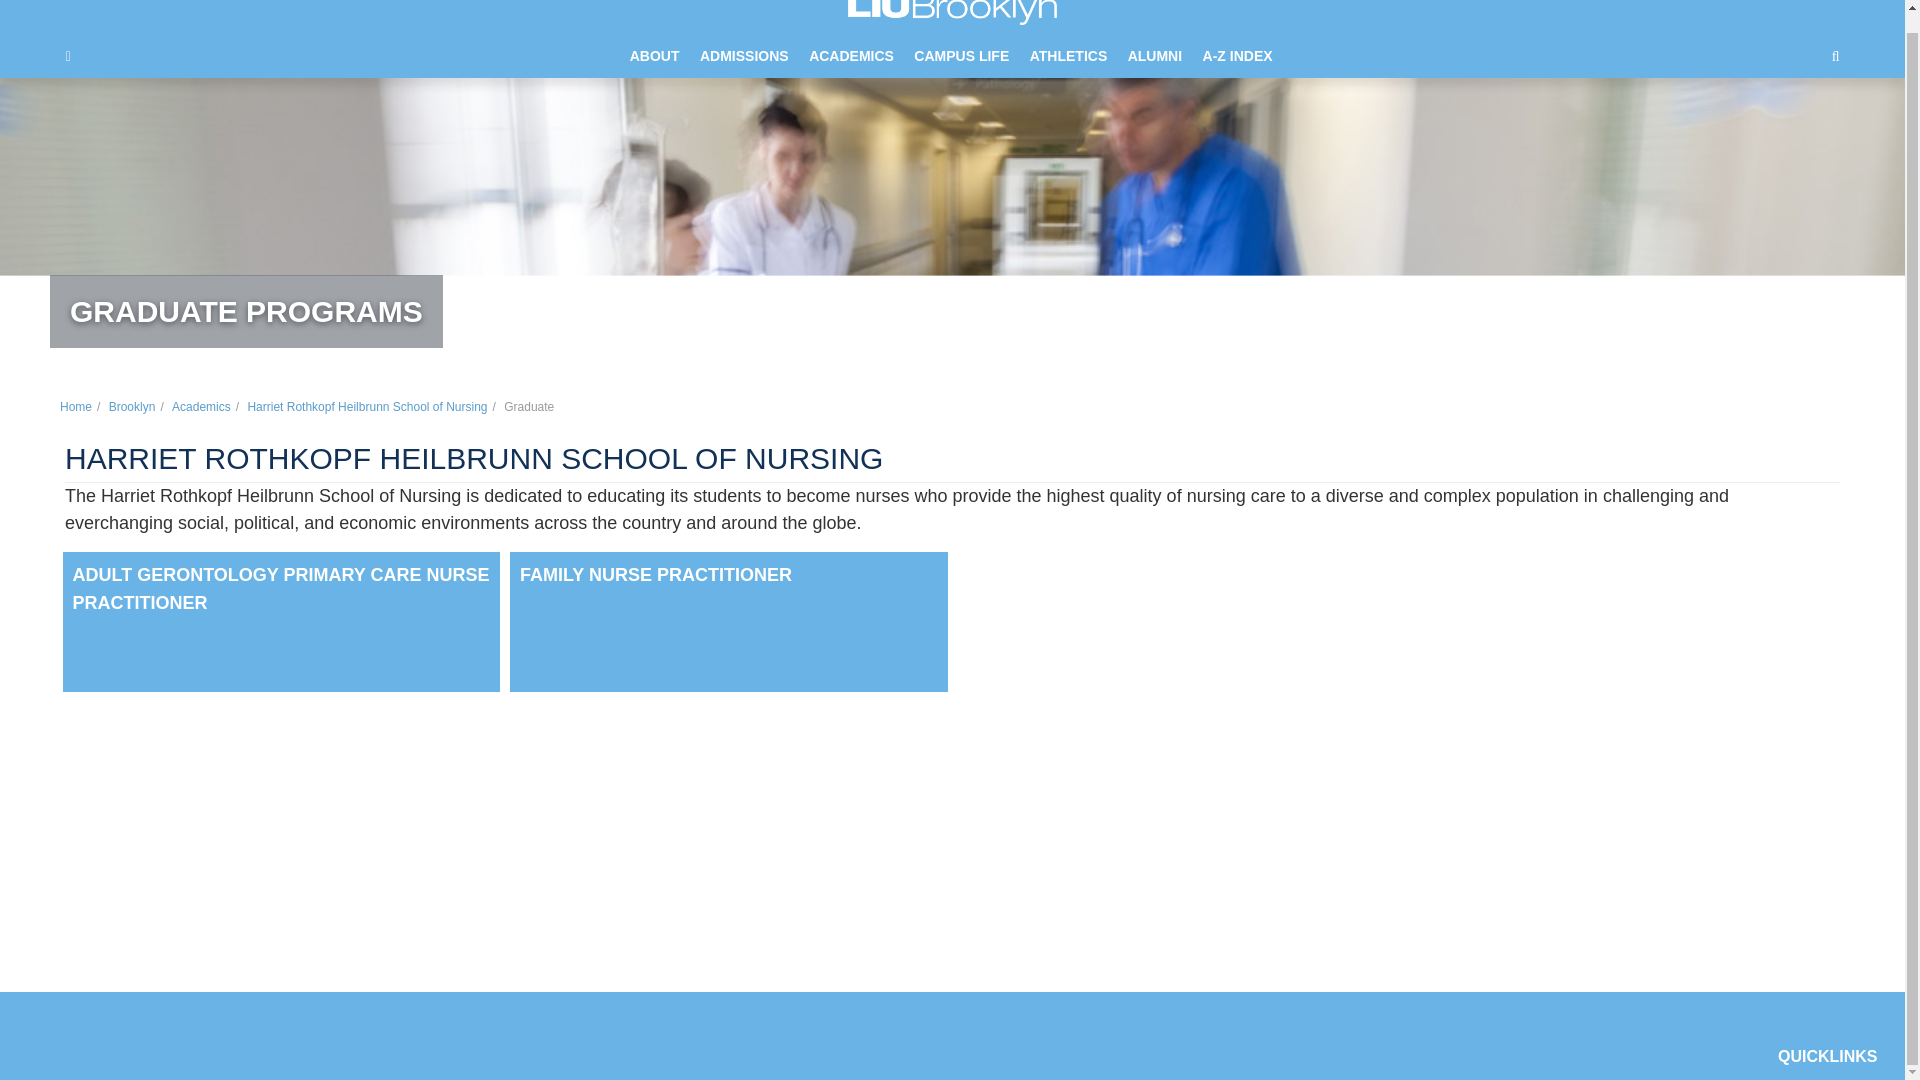 The image size is (1920, 1080). I want to click on ALUMNI, so click(1154, 56).